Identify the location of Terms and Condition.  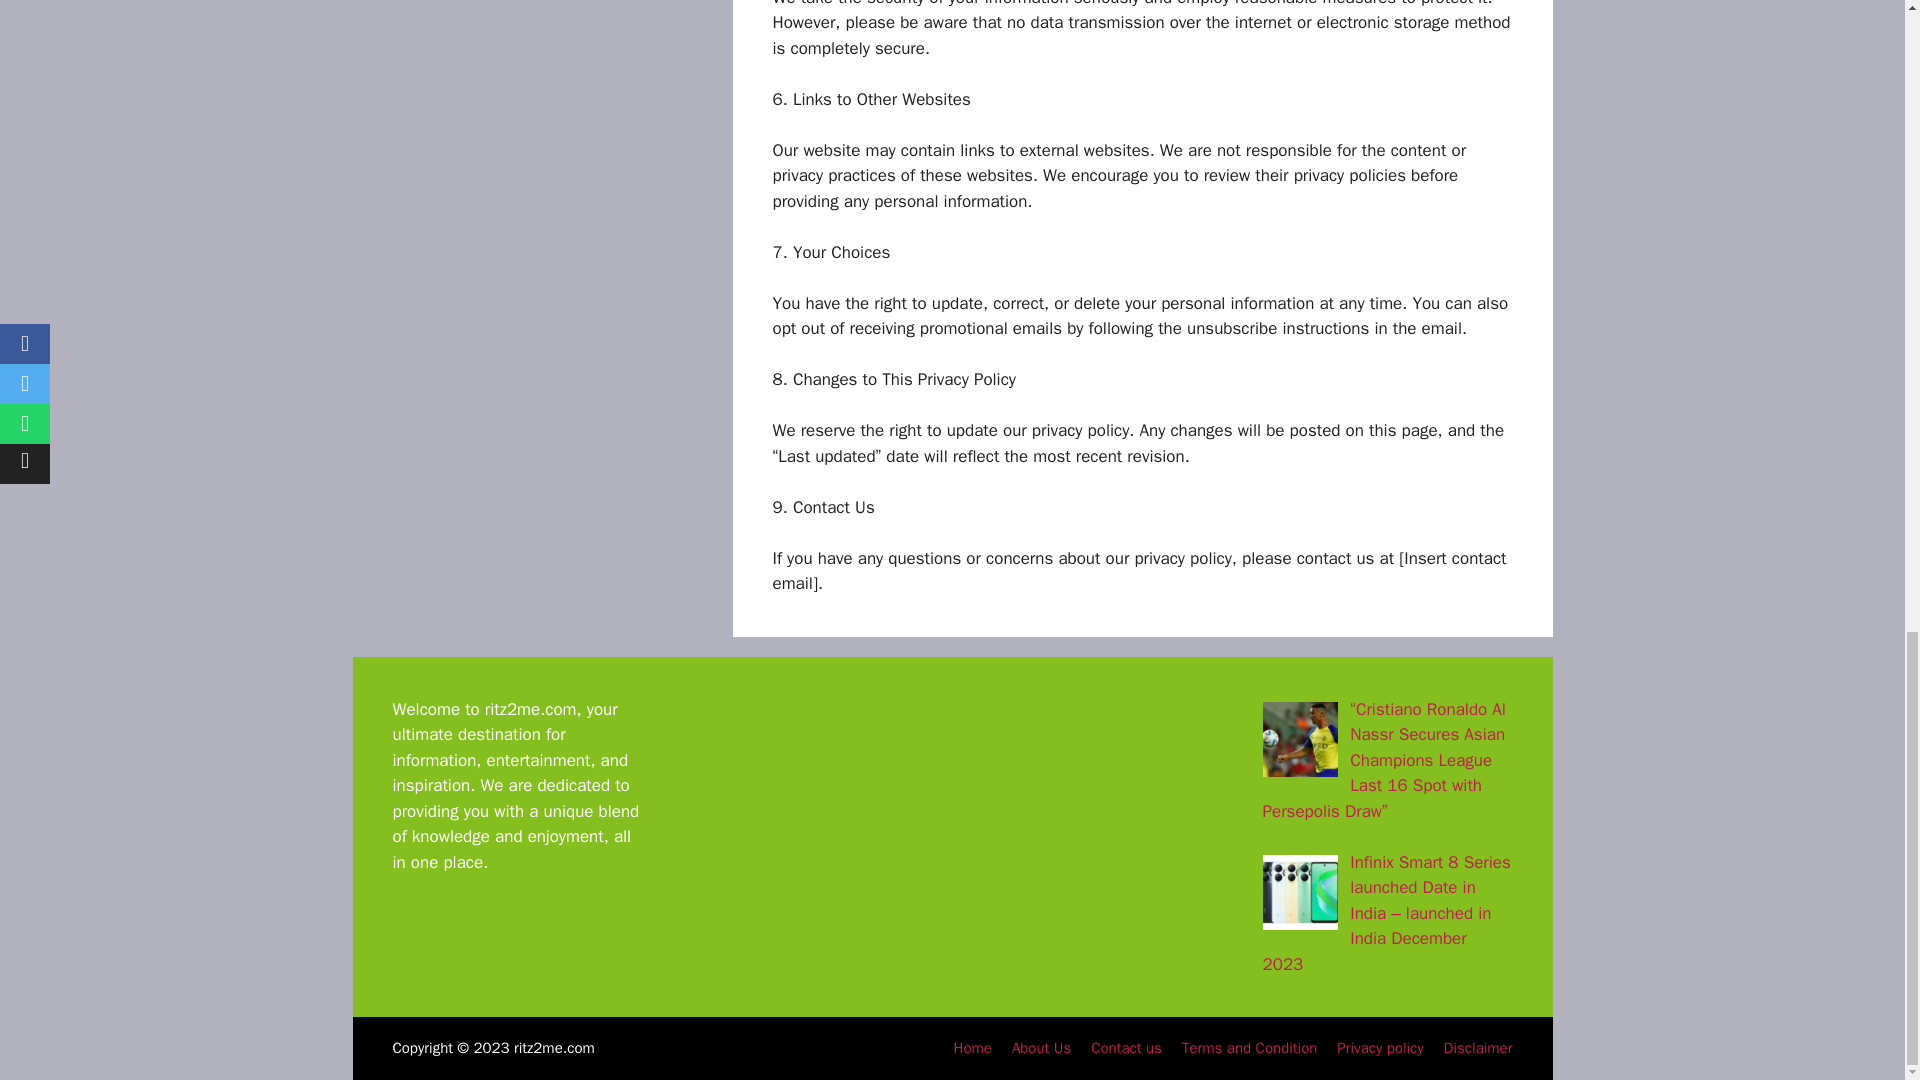
(1250, 1048).